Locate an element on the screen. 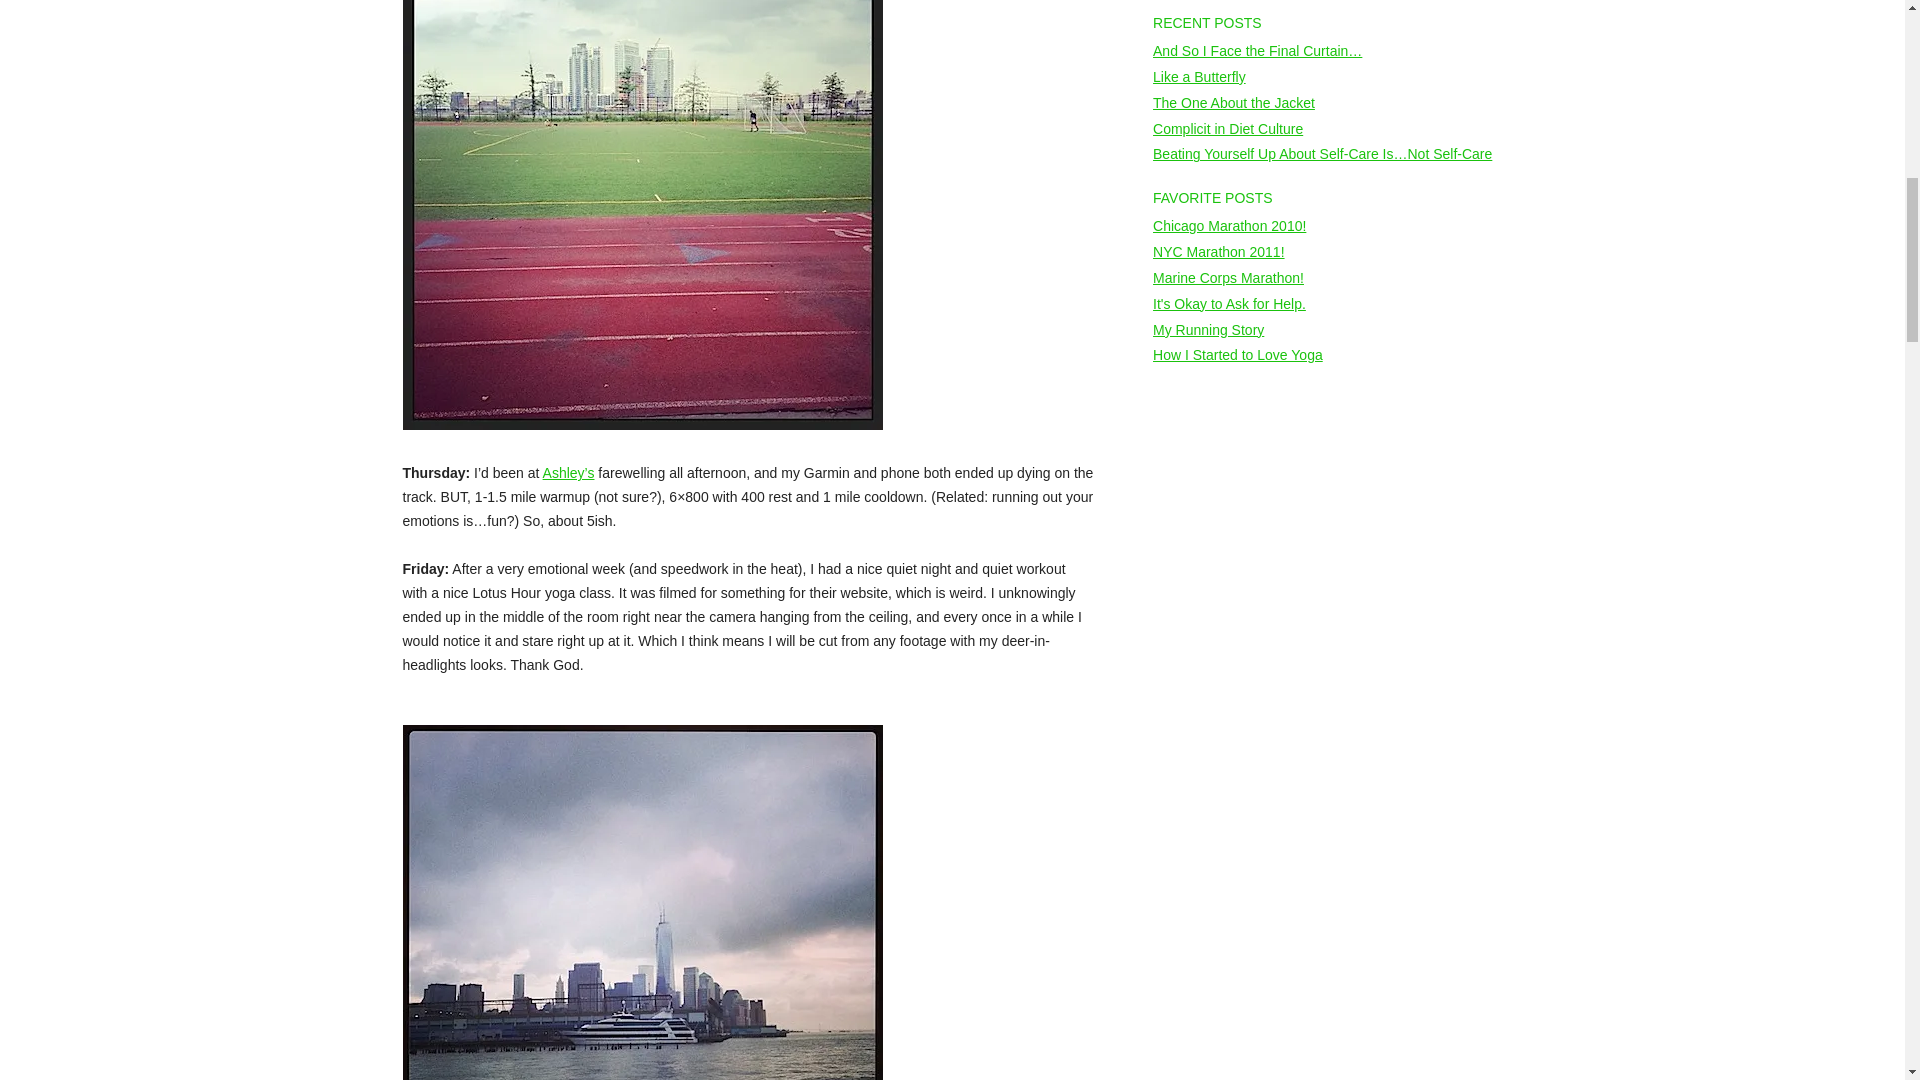 This screenshot has width=1920, height=1080. Ashley is located at coordinates (569, 472).